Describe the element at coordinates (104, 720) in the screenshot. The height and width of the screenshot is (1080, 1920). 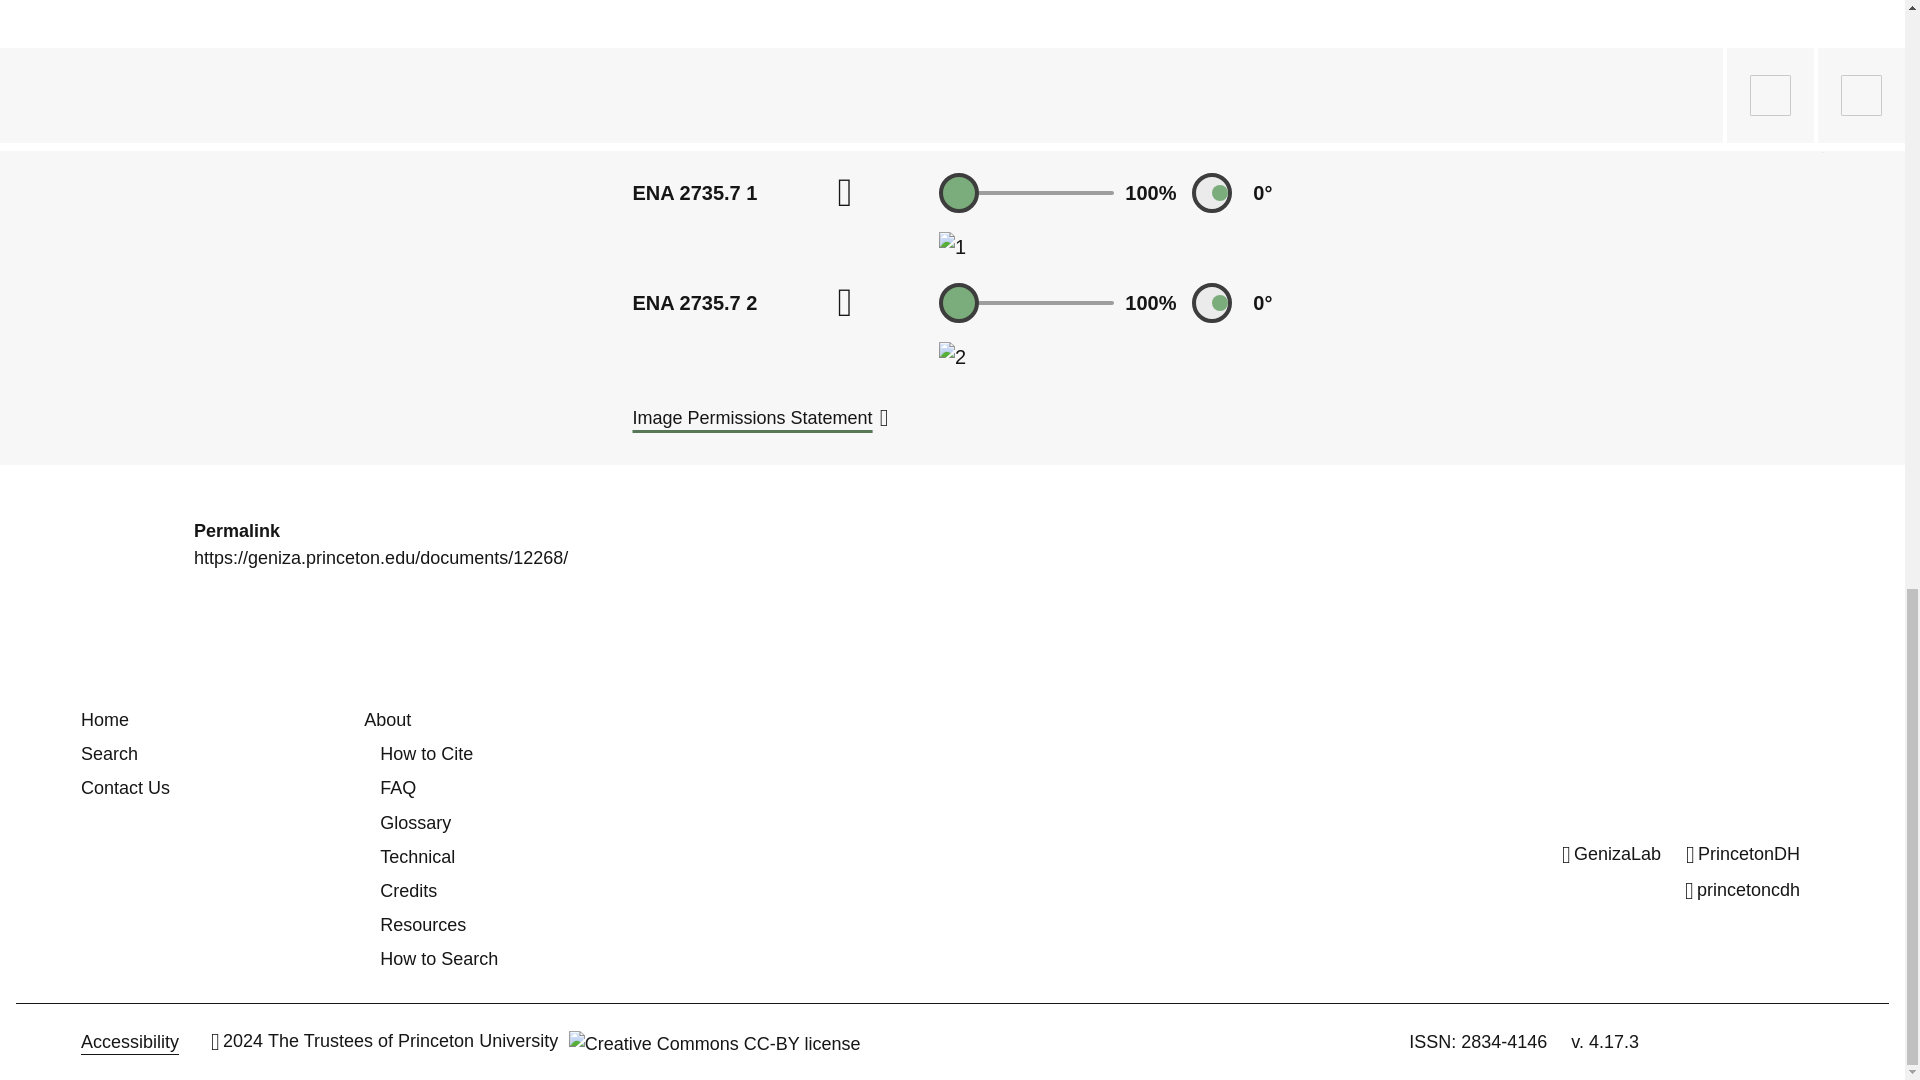
I see `Home` at that location.